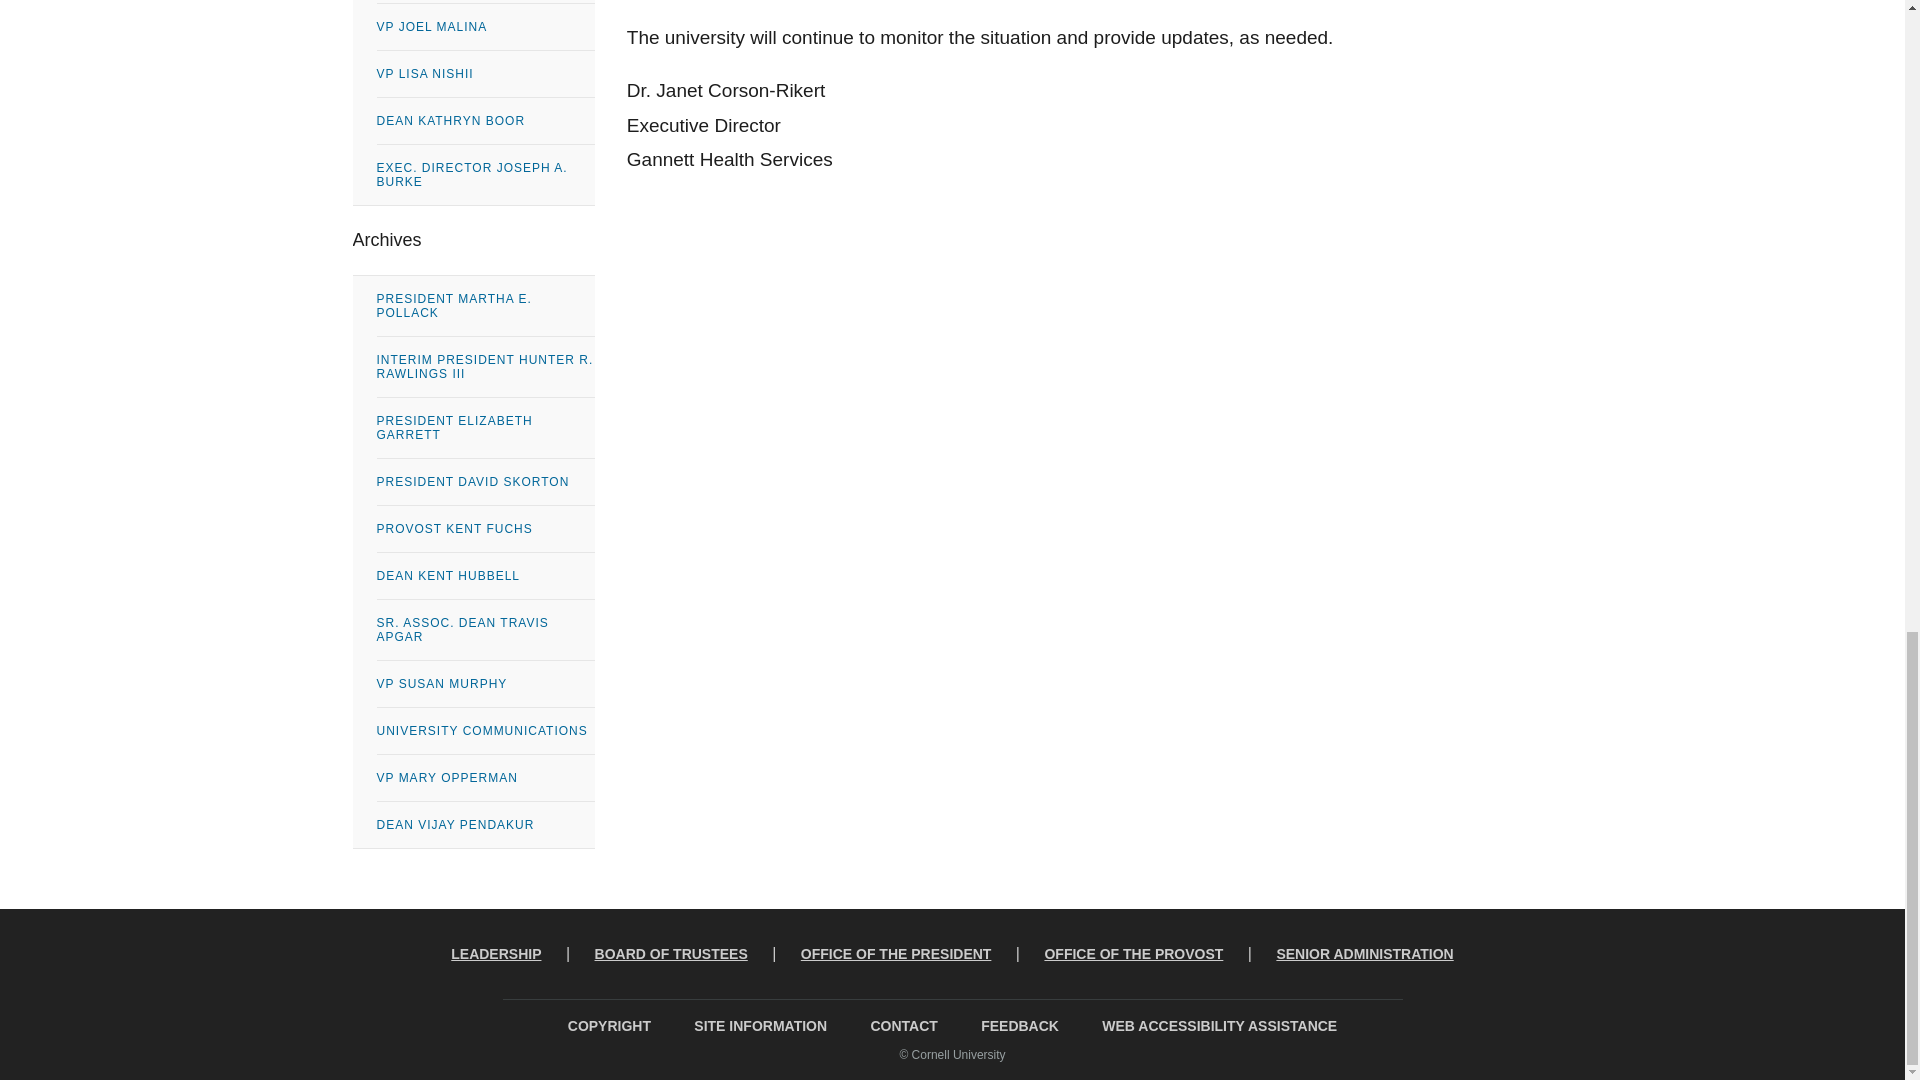 Image resolution: width=1920 pixels, height=1080 pixels. I want to click on VP JOEL MALINA, so click(484, 26).